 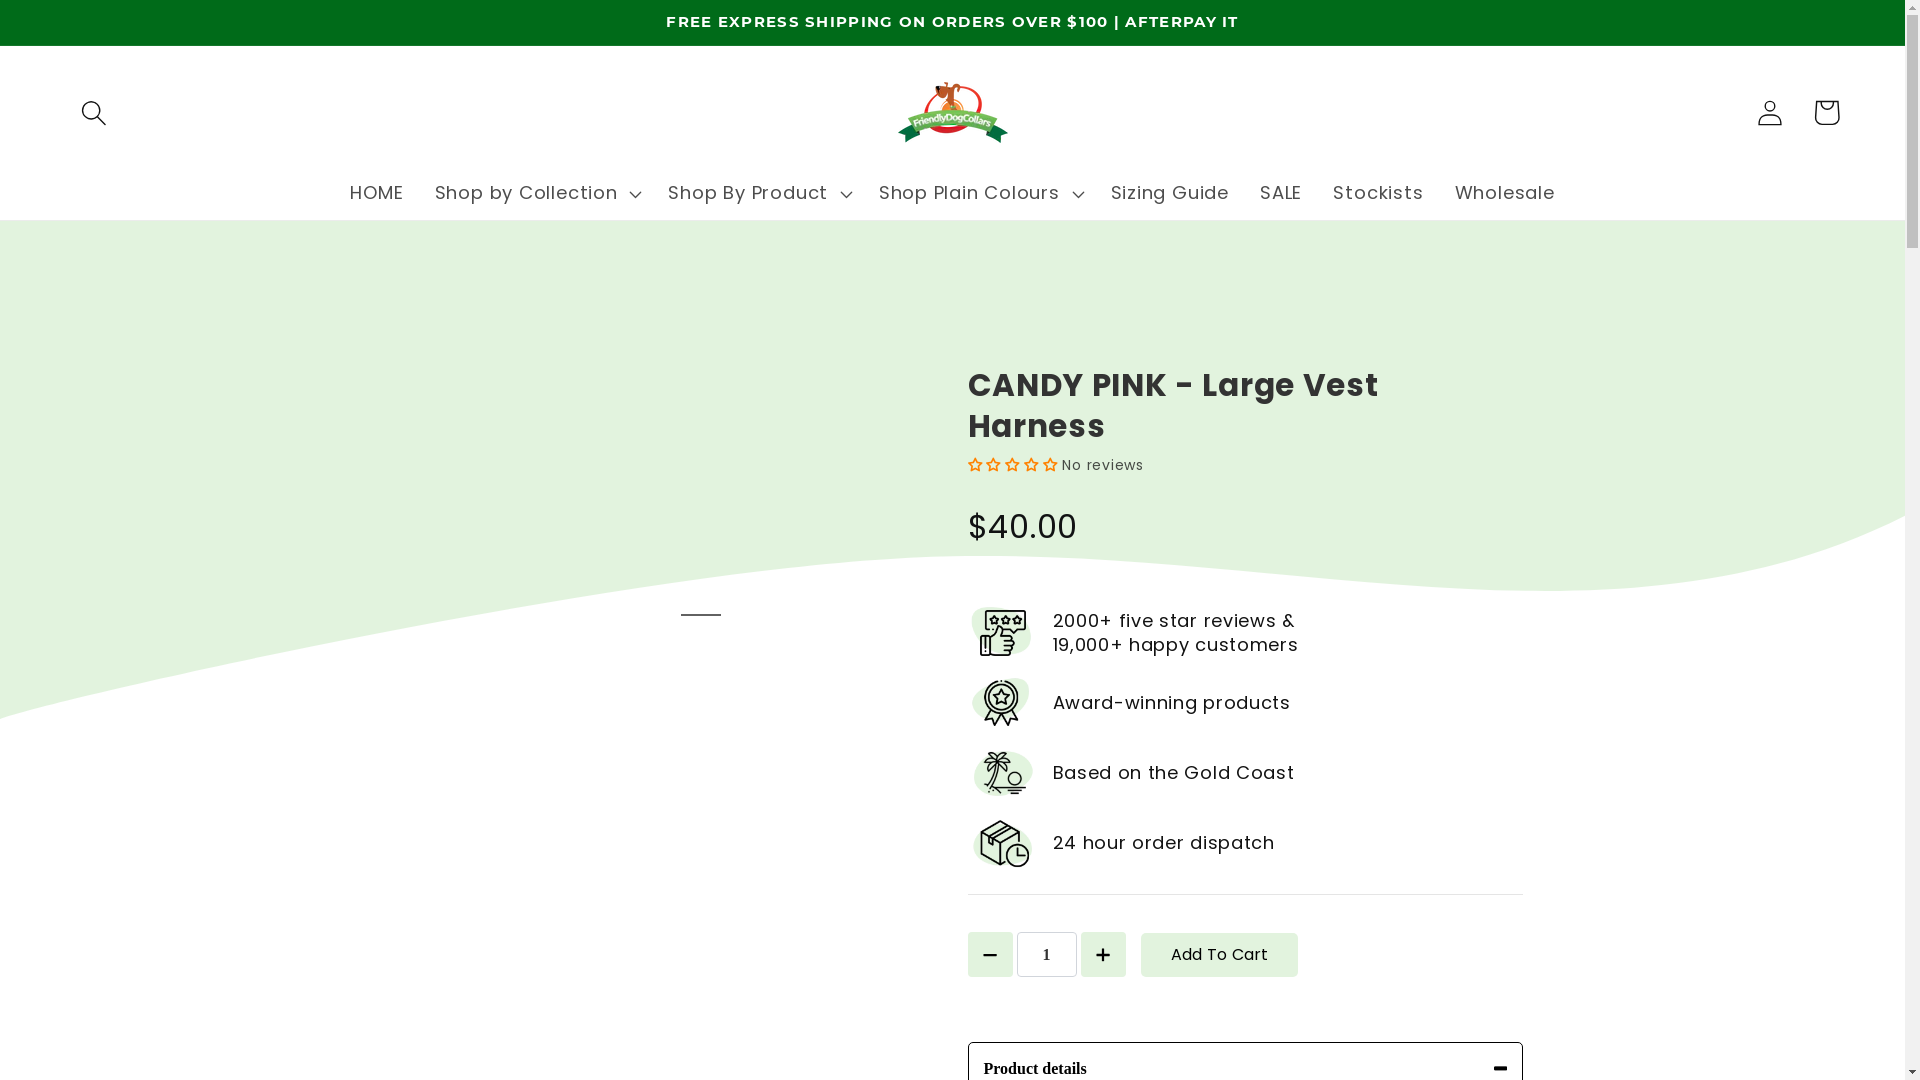 I want to click on Cart, so click(x=1826, y=112).